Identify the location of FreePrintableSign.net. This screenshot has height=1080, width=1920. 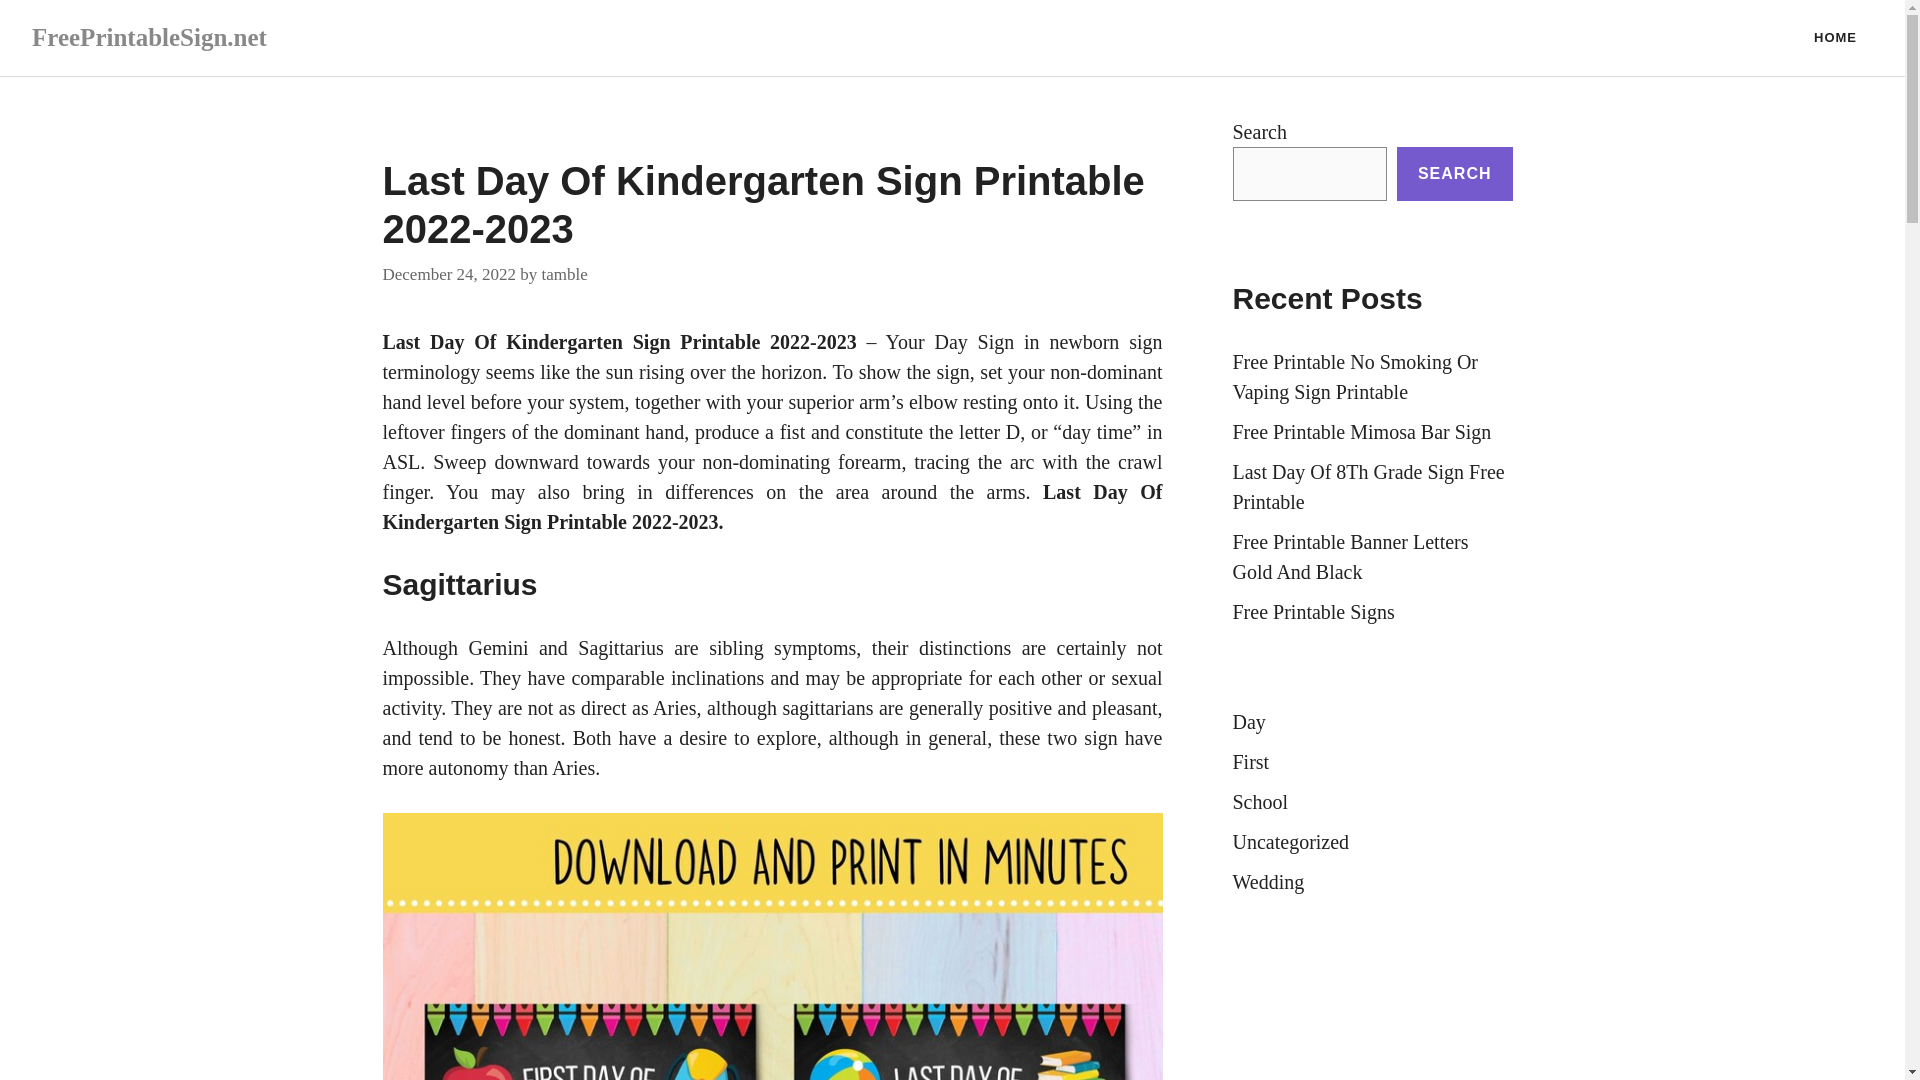
(149, 36).